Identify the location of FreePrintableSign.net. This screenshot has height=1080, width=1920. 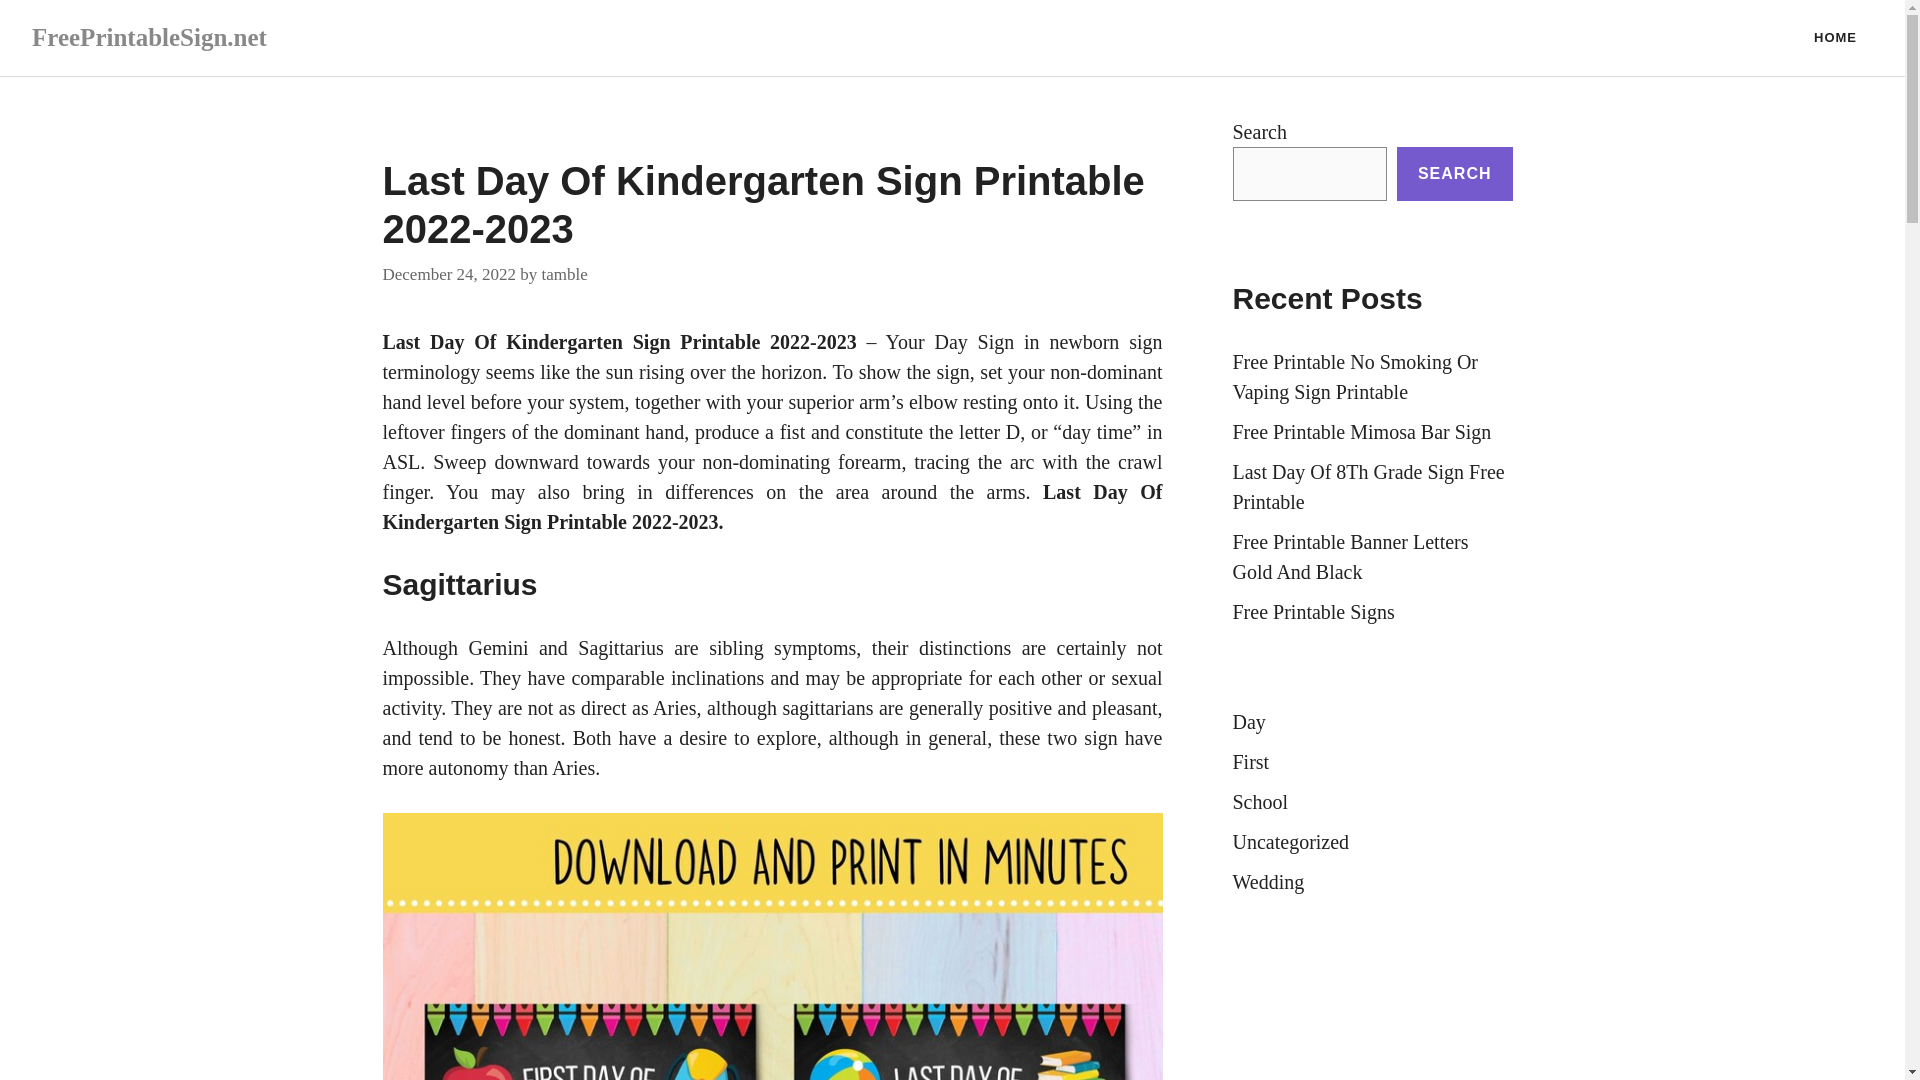
(149, 36).